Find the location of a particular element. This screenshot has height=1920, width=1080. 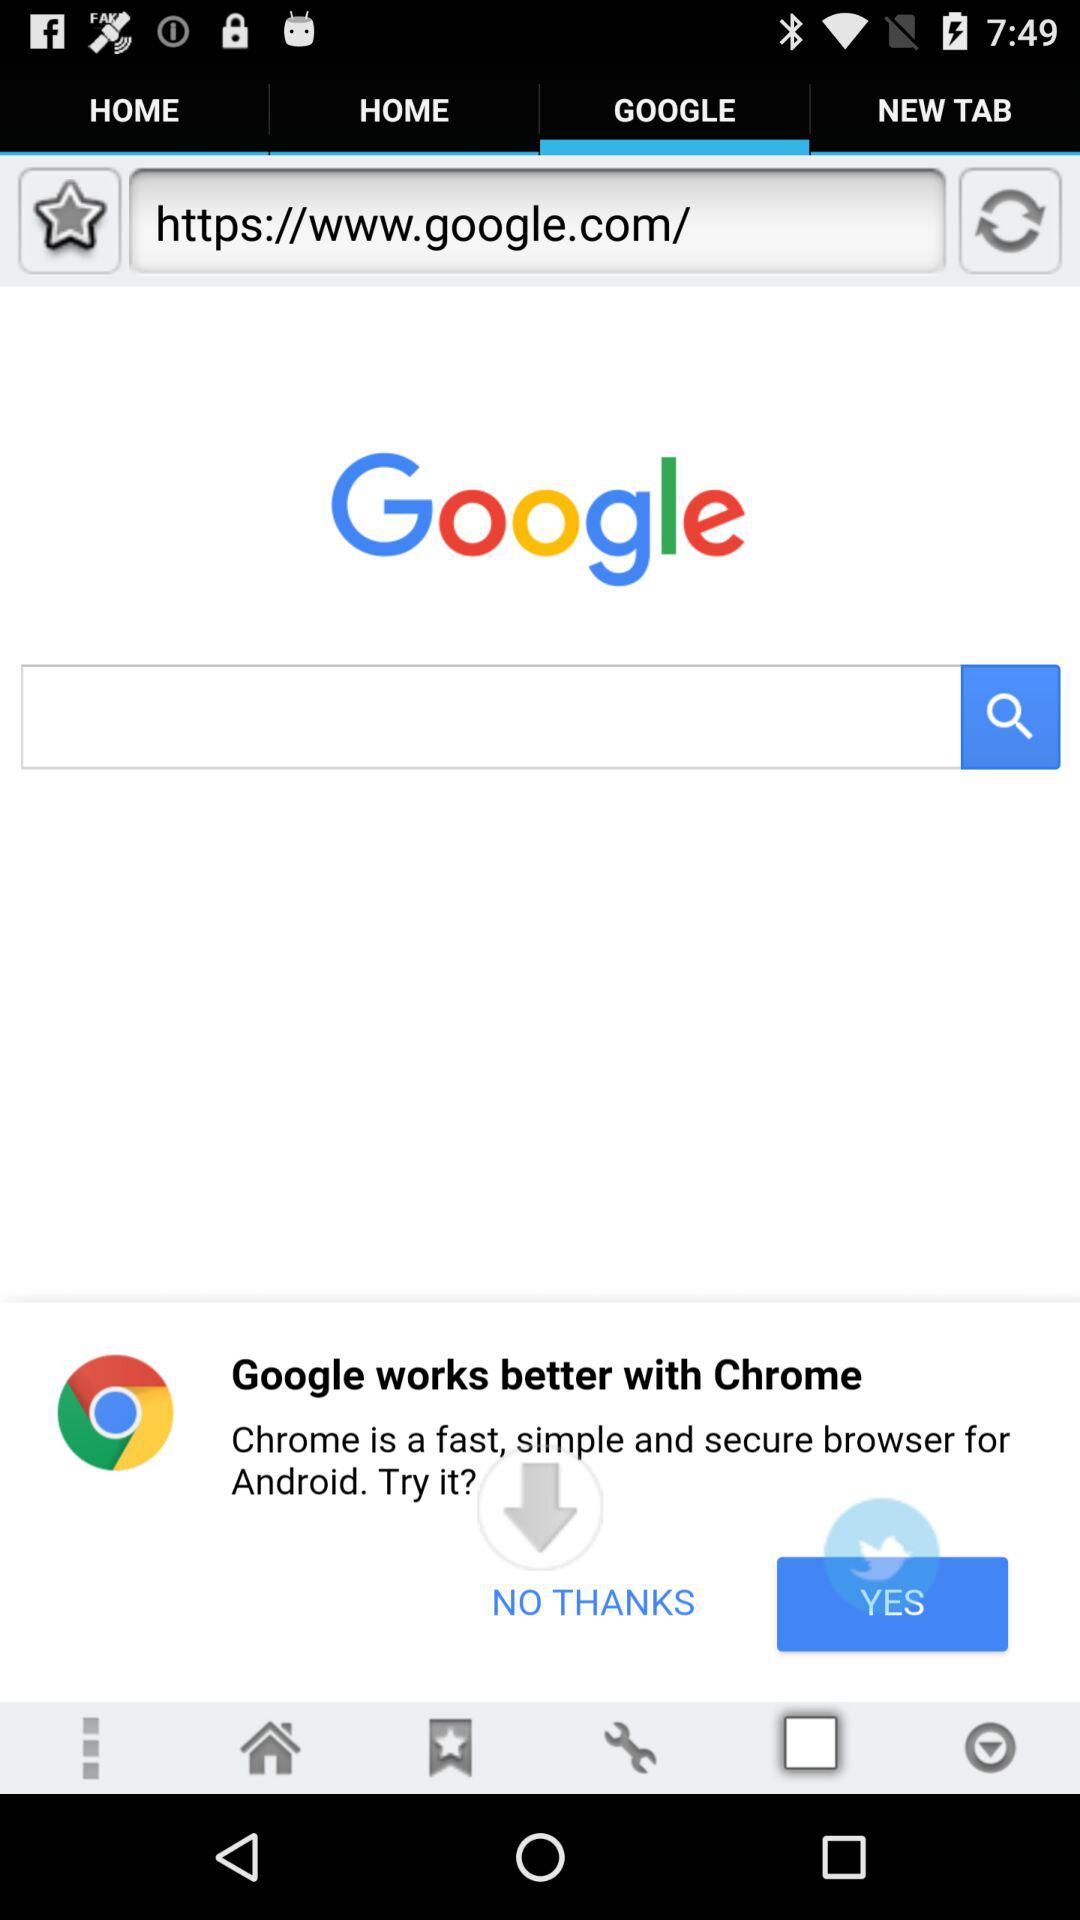

select twitter is located at coordinates (881, 1556).